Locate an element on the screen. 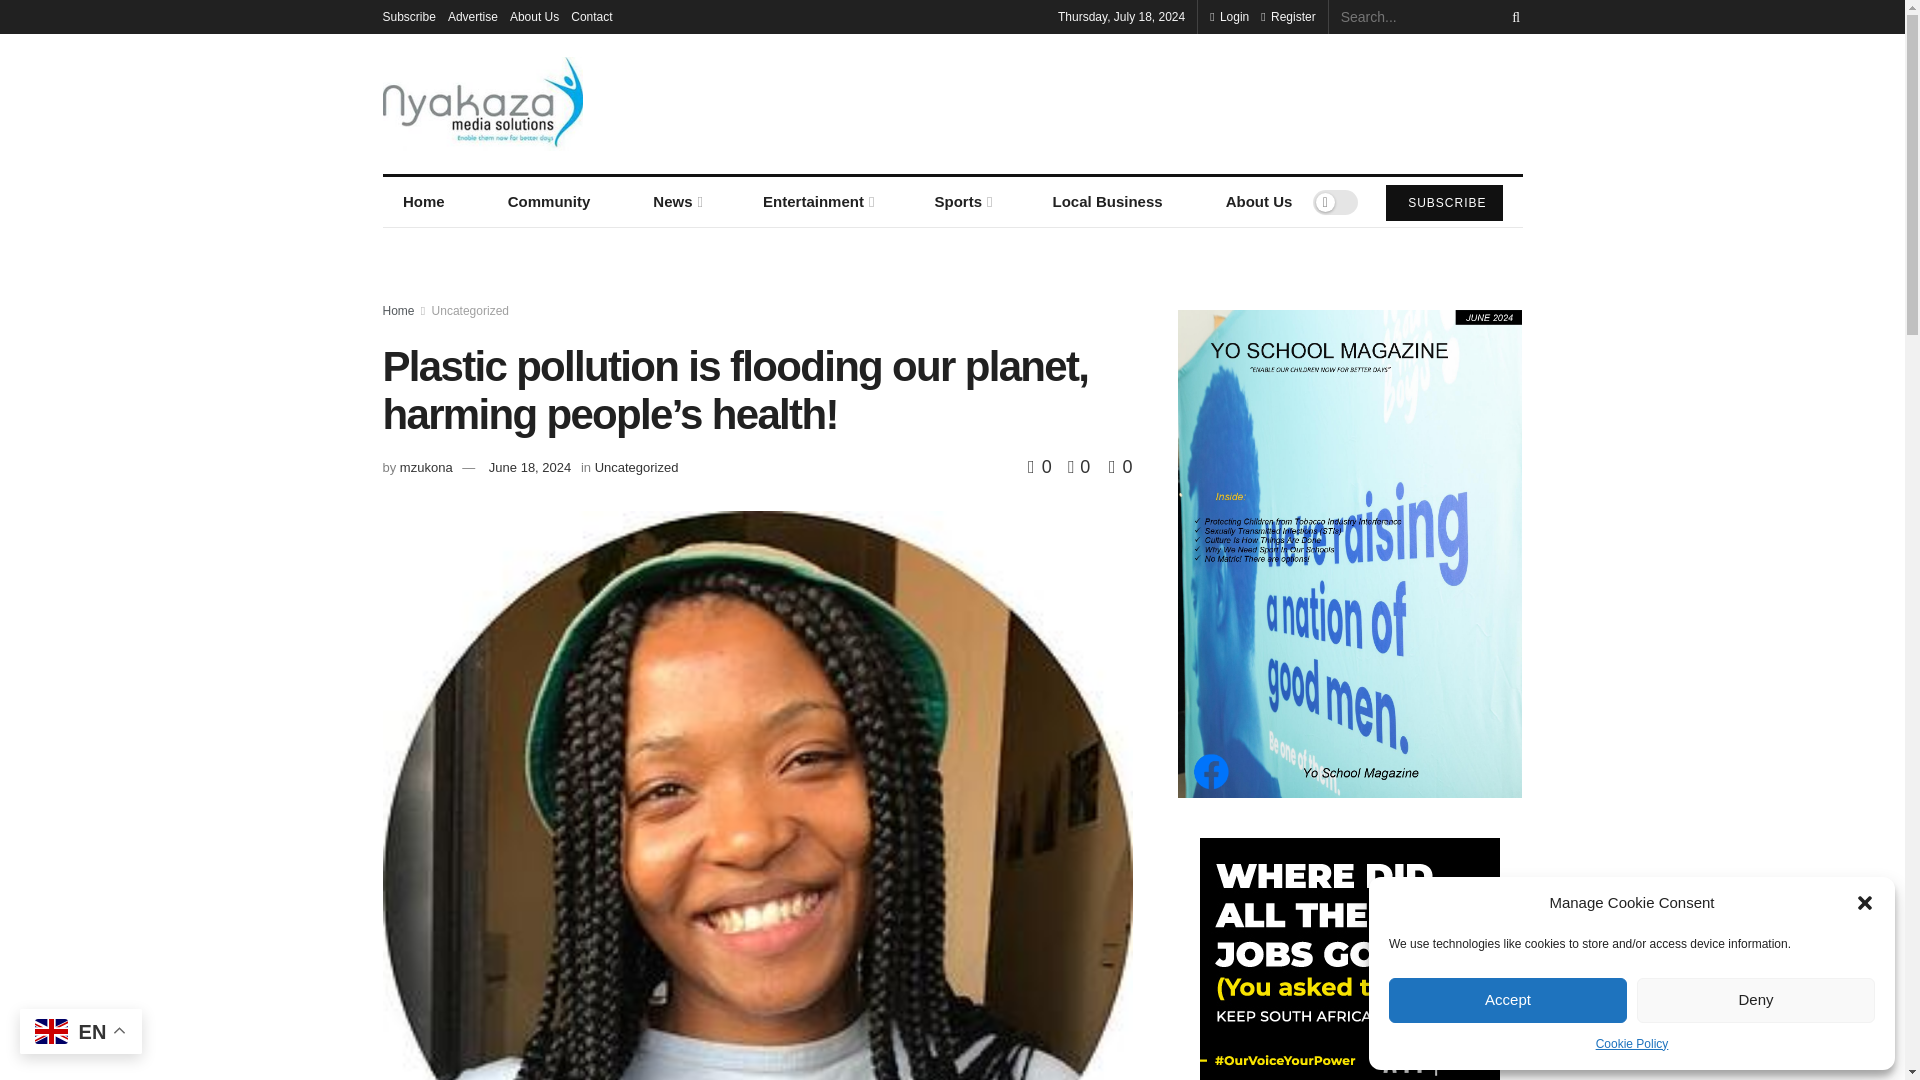 This screenshot has width=1920, height=1080. About Us is located at coordinates (534, 16).